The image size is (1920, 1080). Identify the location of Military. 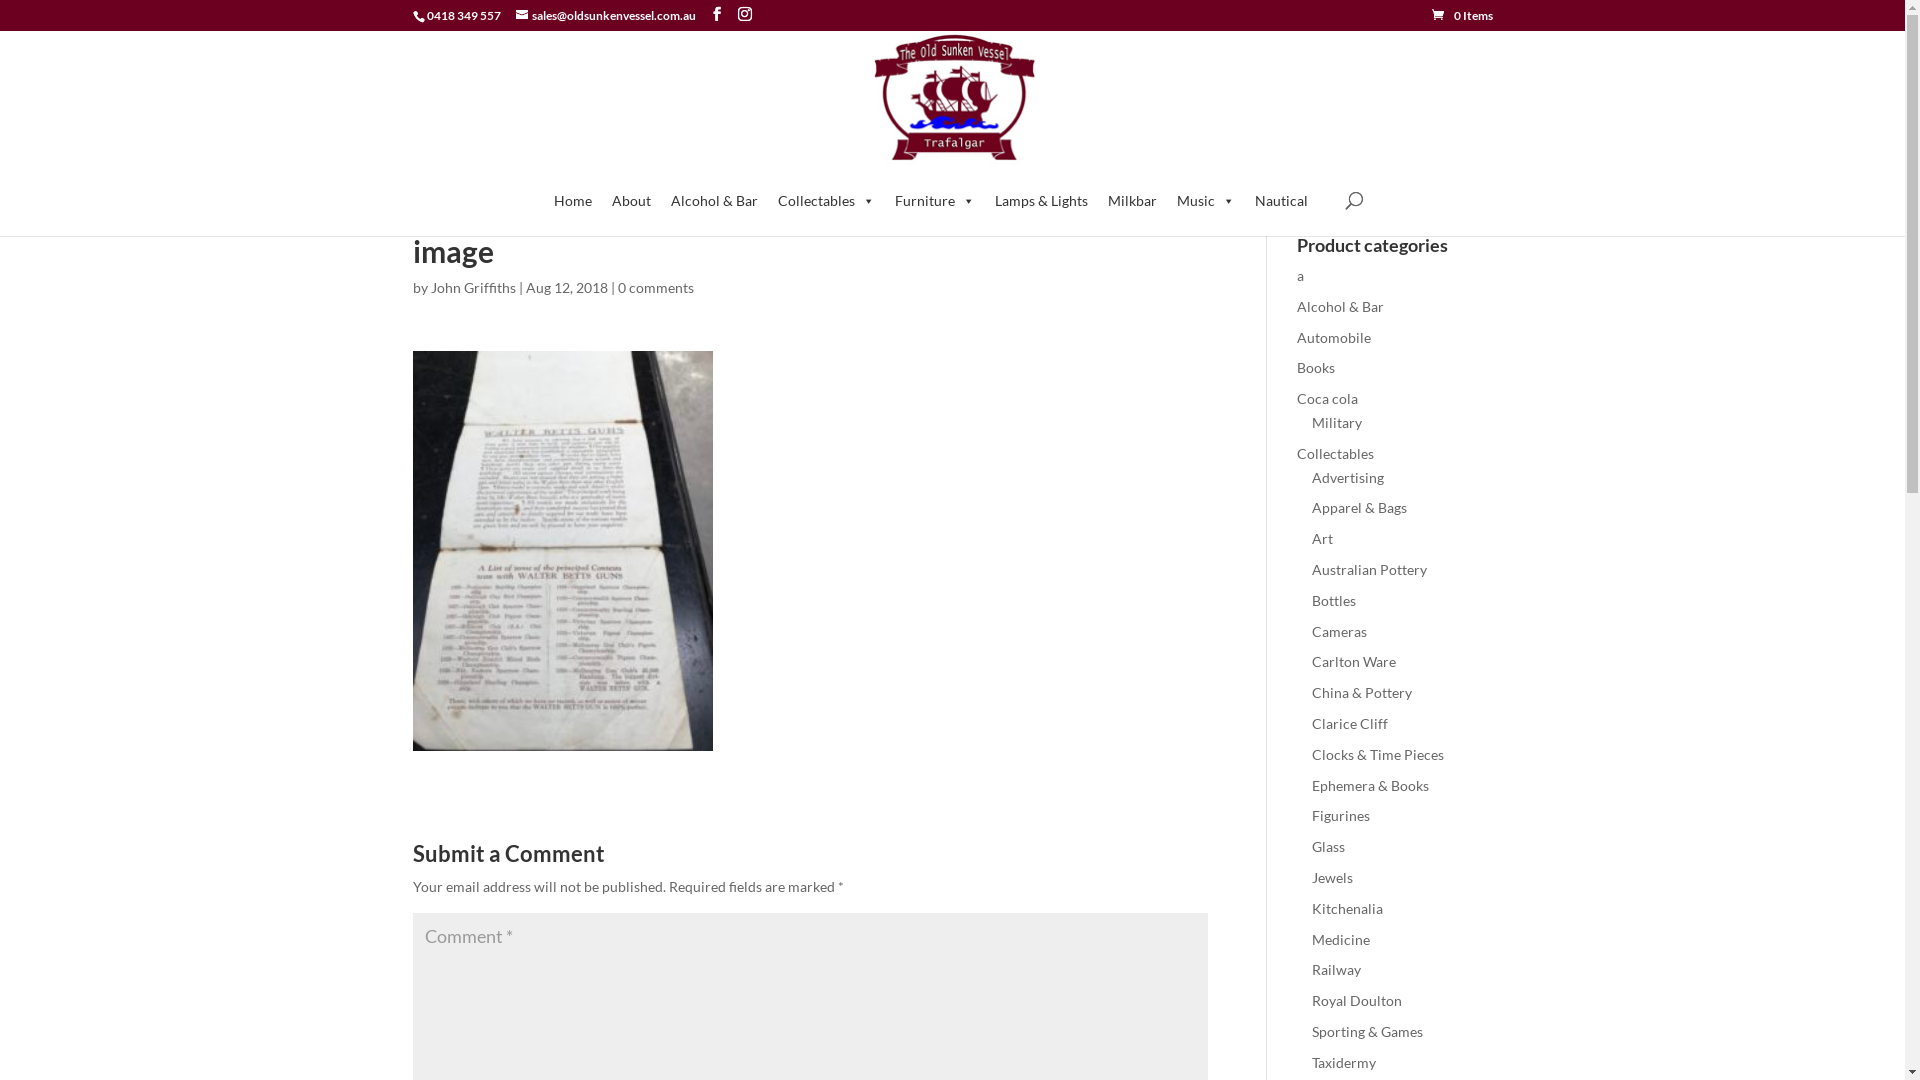
(1337, 422).